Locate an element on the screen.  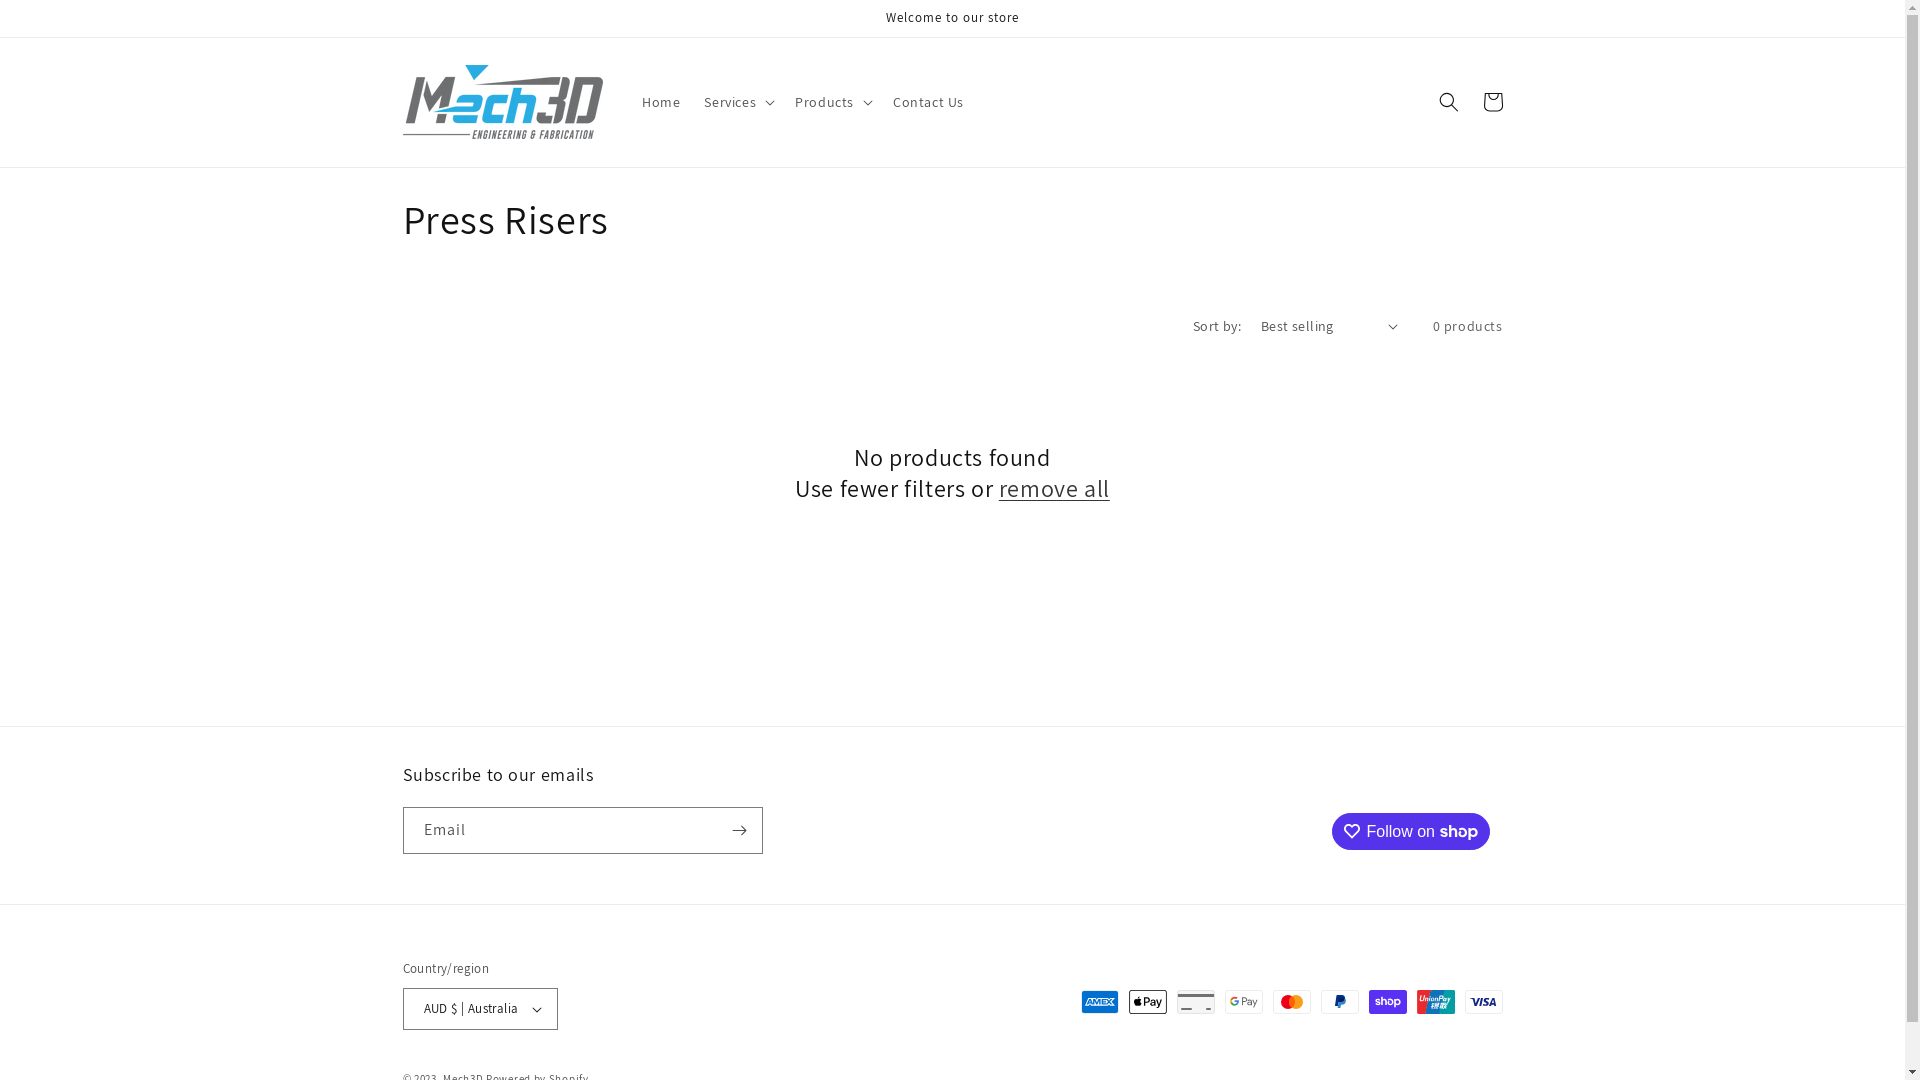
Contact Us is located at coordinates (928, 102).